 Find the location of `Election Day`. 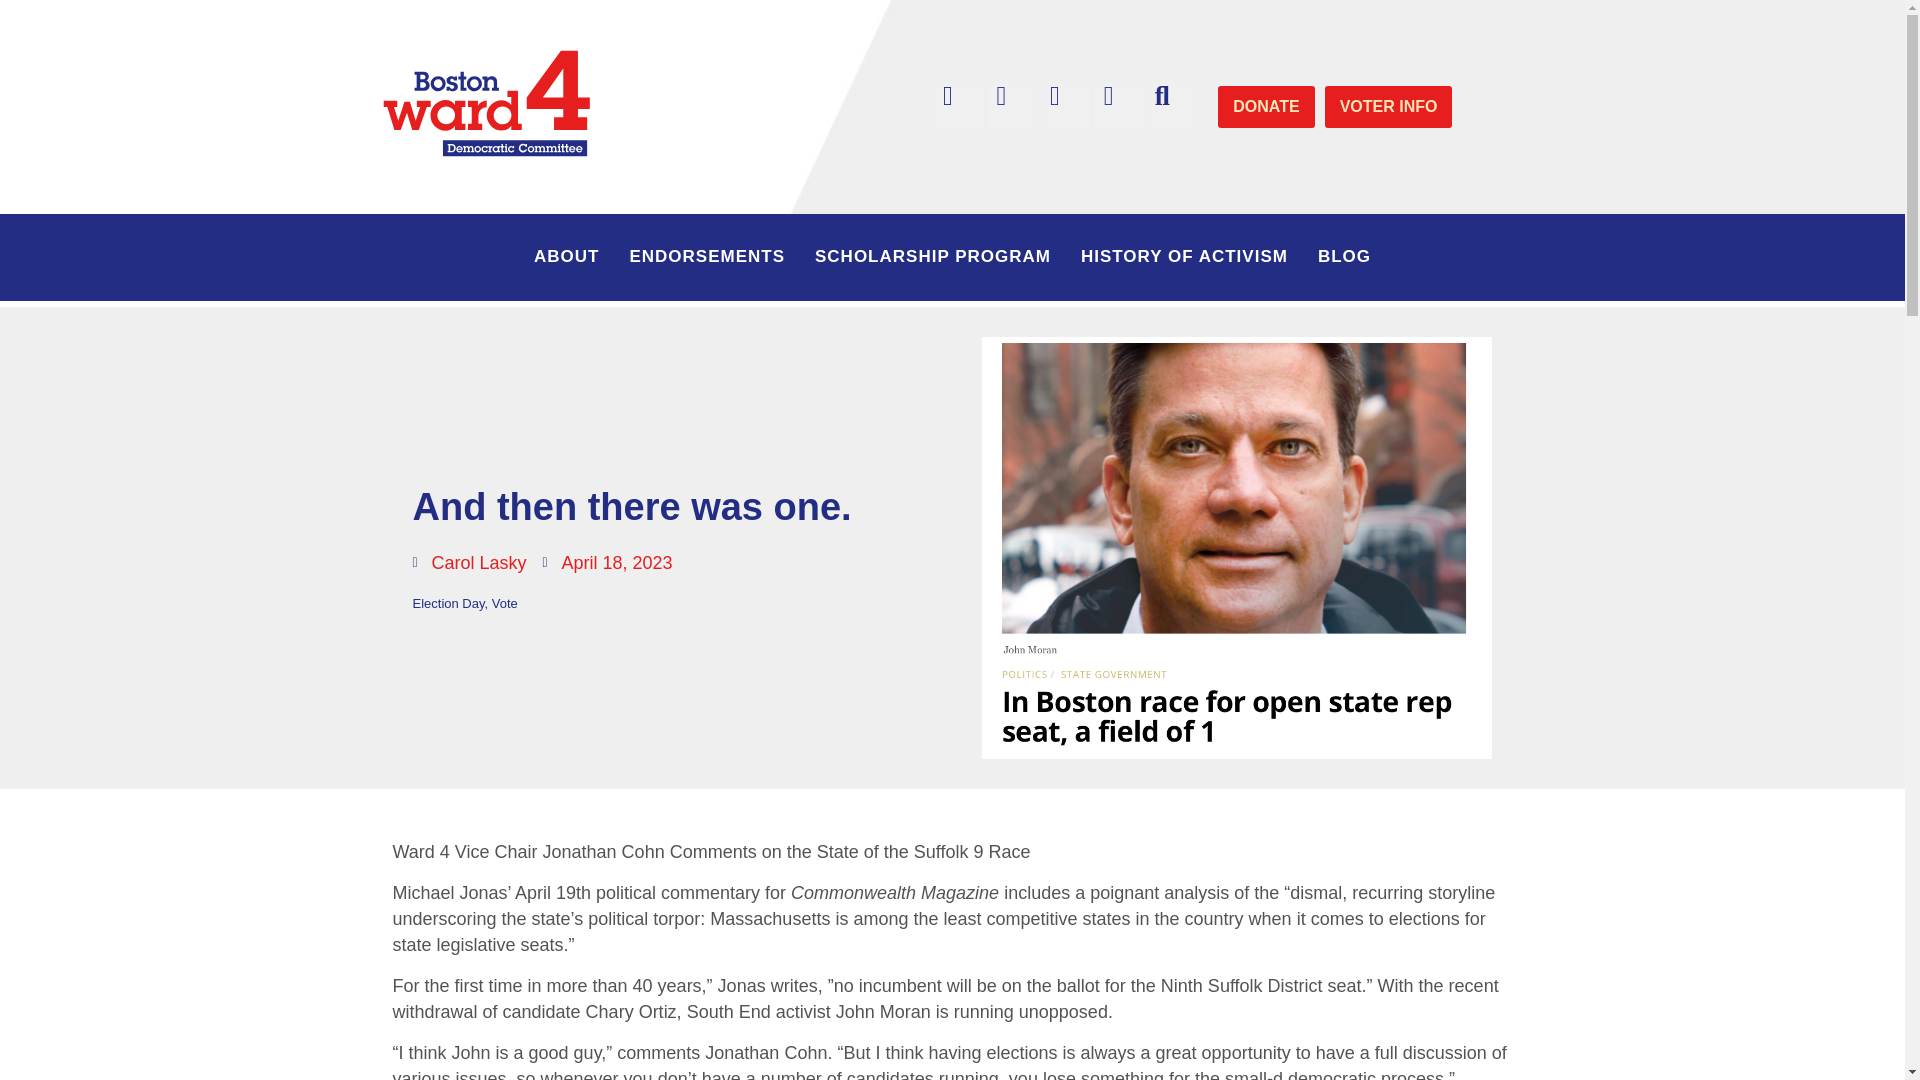

Election Day is located at coordinates (448, 604).